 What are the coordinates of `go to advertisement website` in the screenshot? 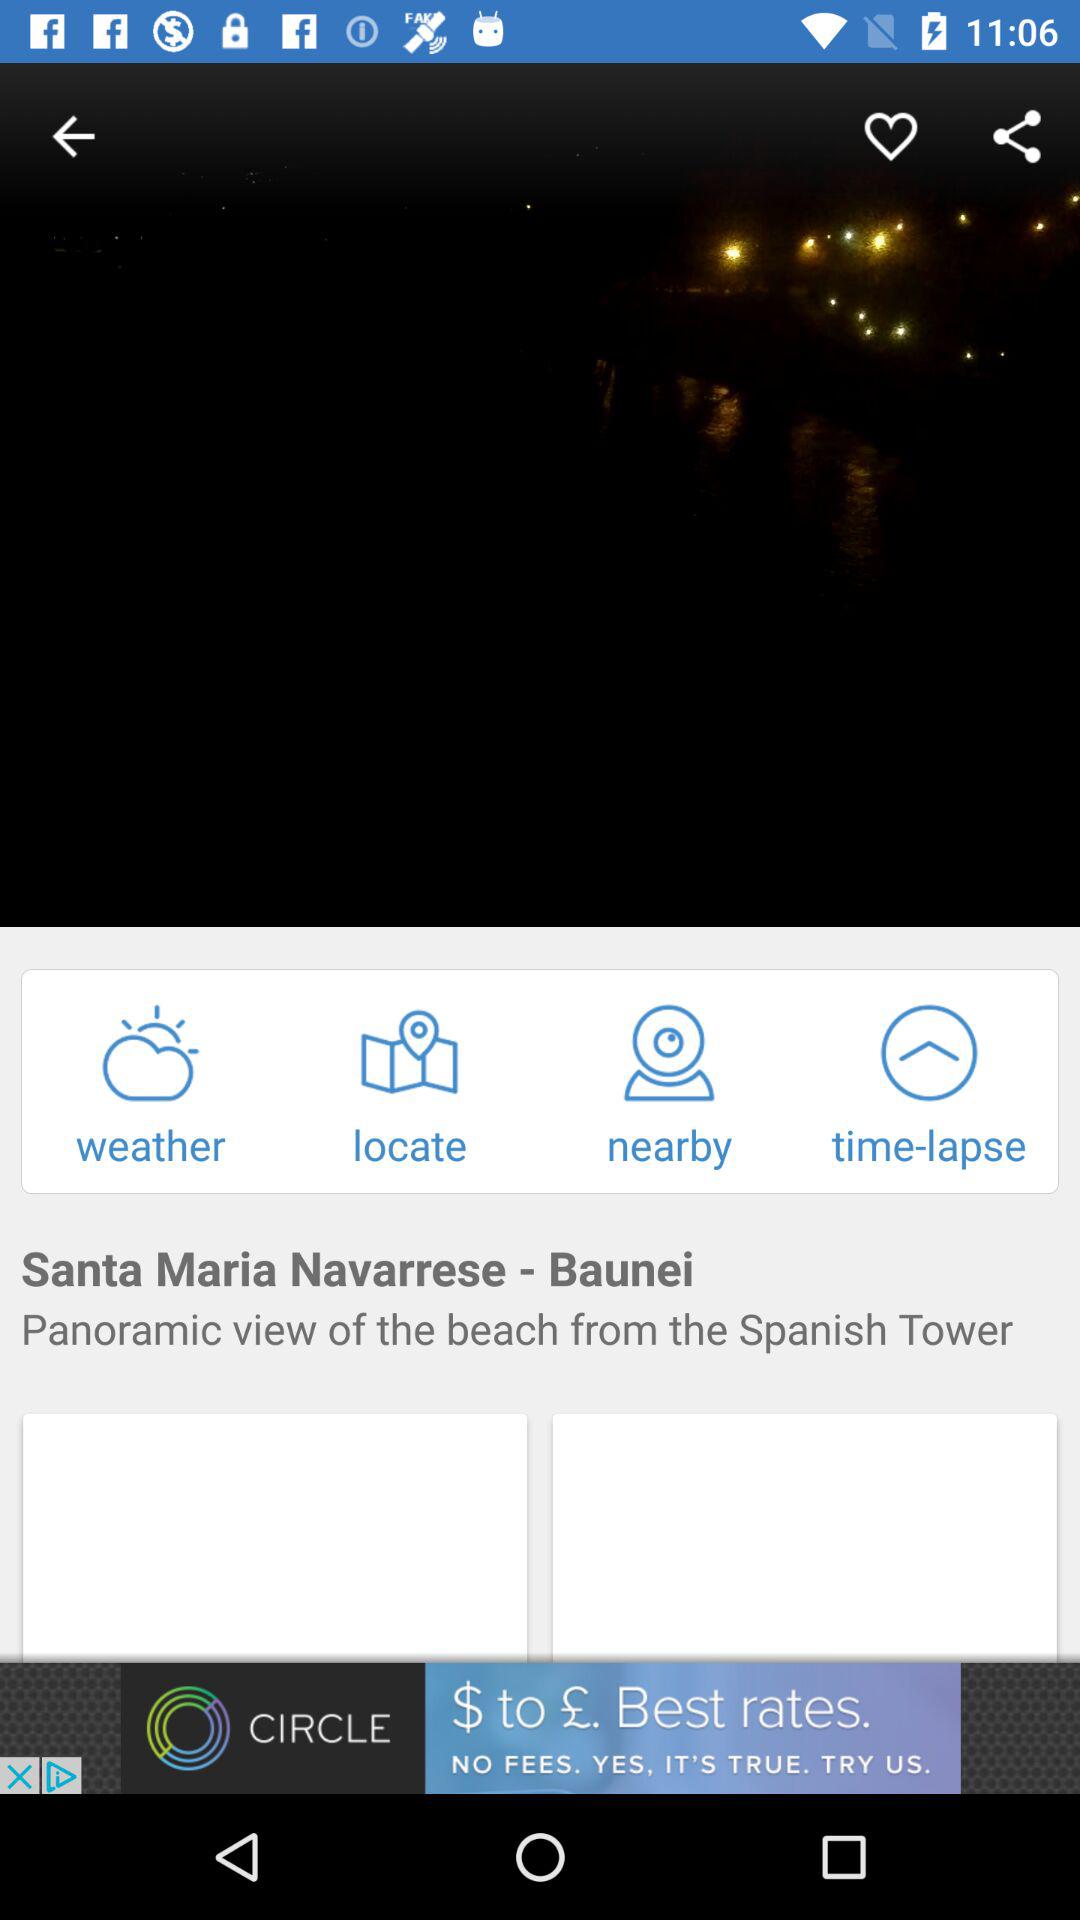 It's located at (540, 1728).